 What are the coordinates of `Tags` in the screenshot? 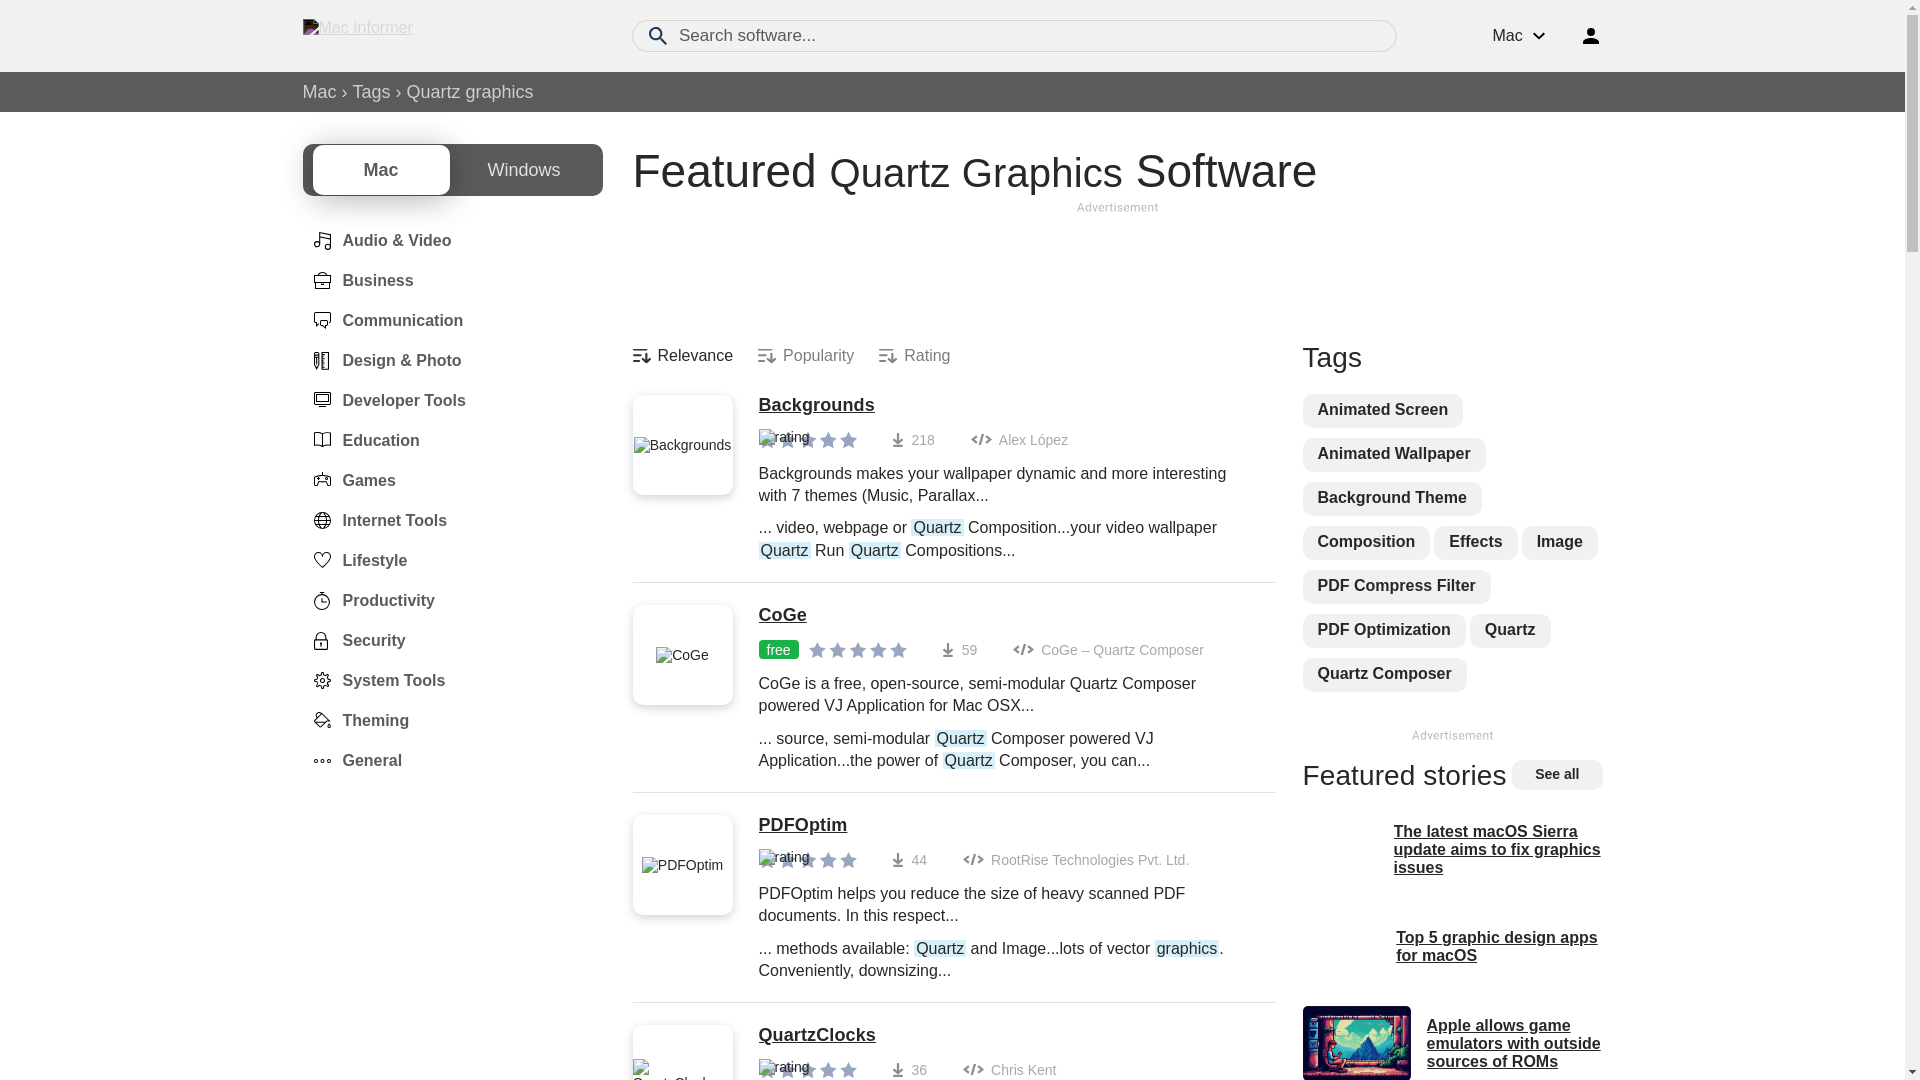 It's located at (372, 92).